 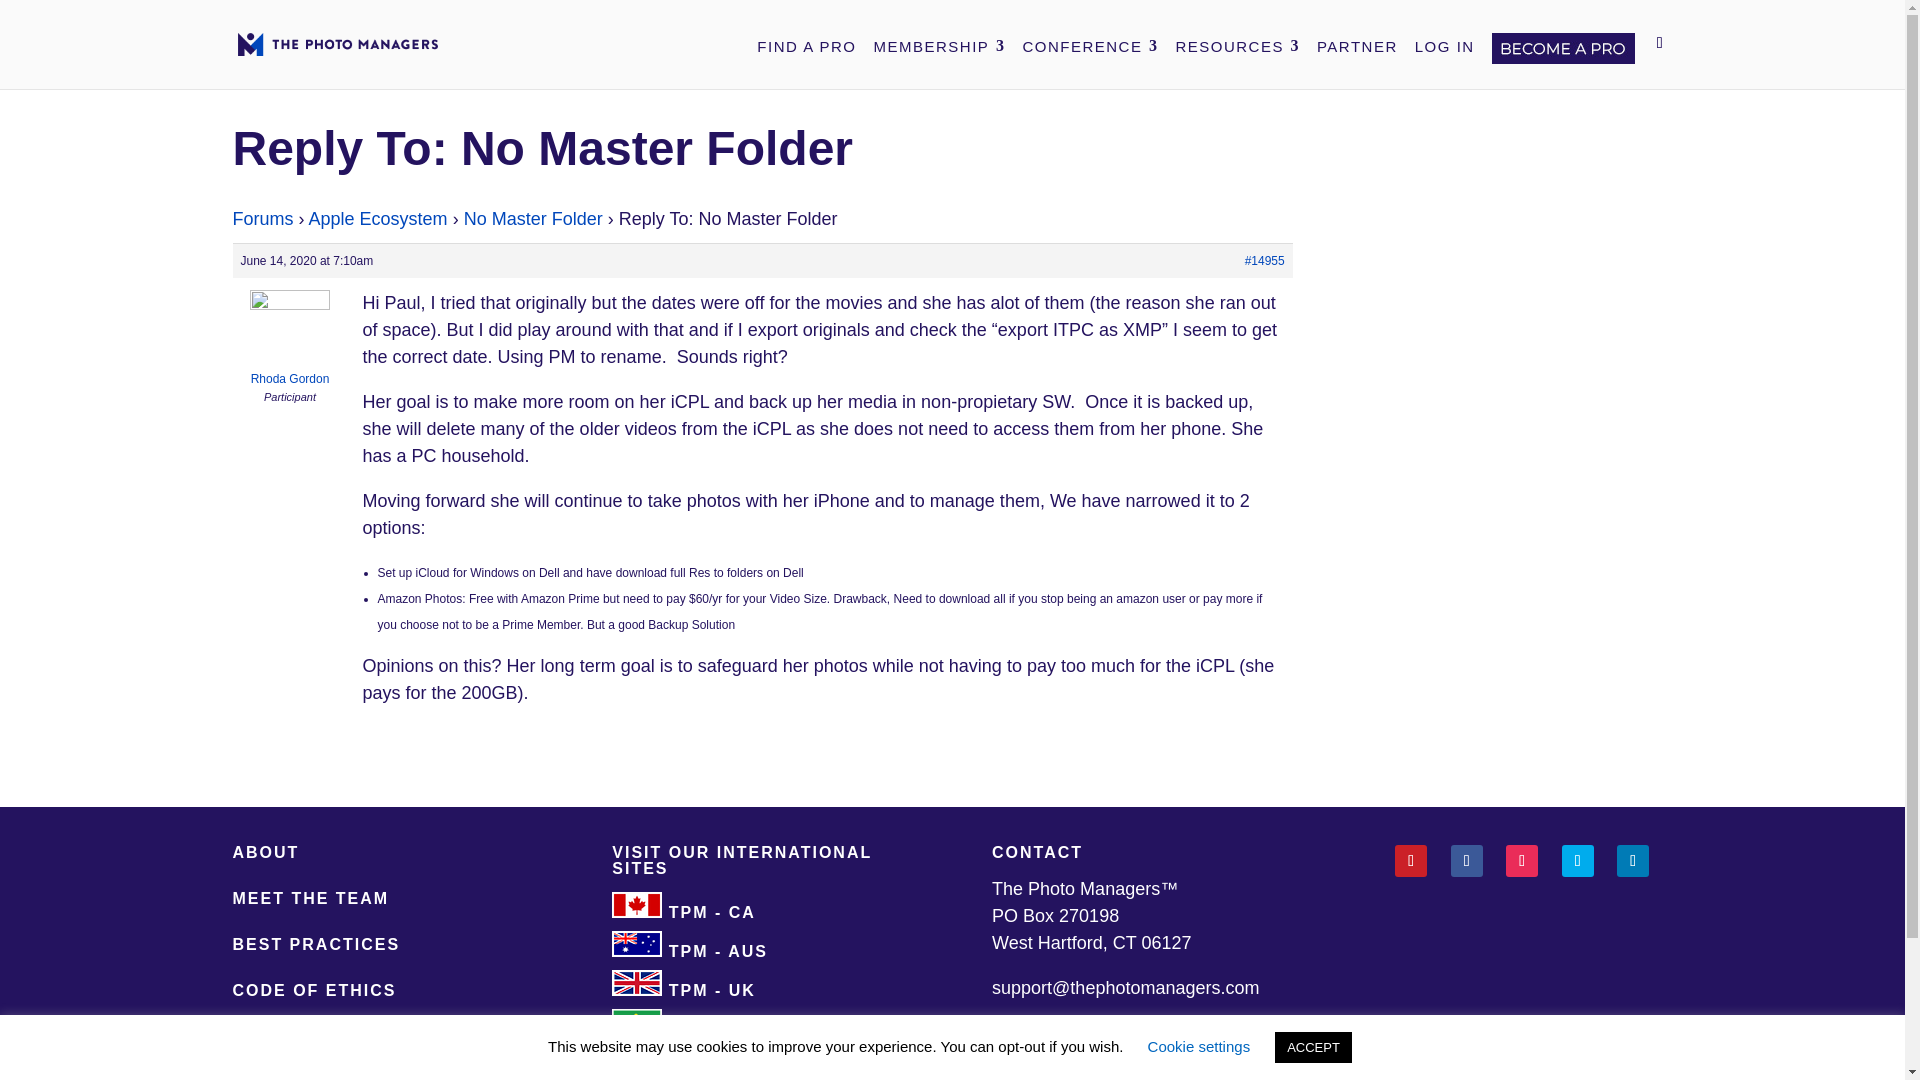 I want to click on PARTNER, so click(x=1357, y=46).